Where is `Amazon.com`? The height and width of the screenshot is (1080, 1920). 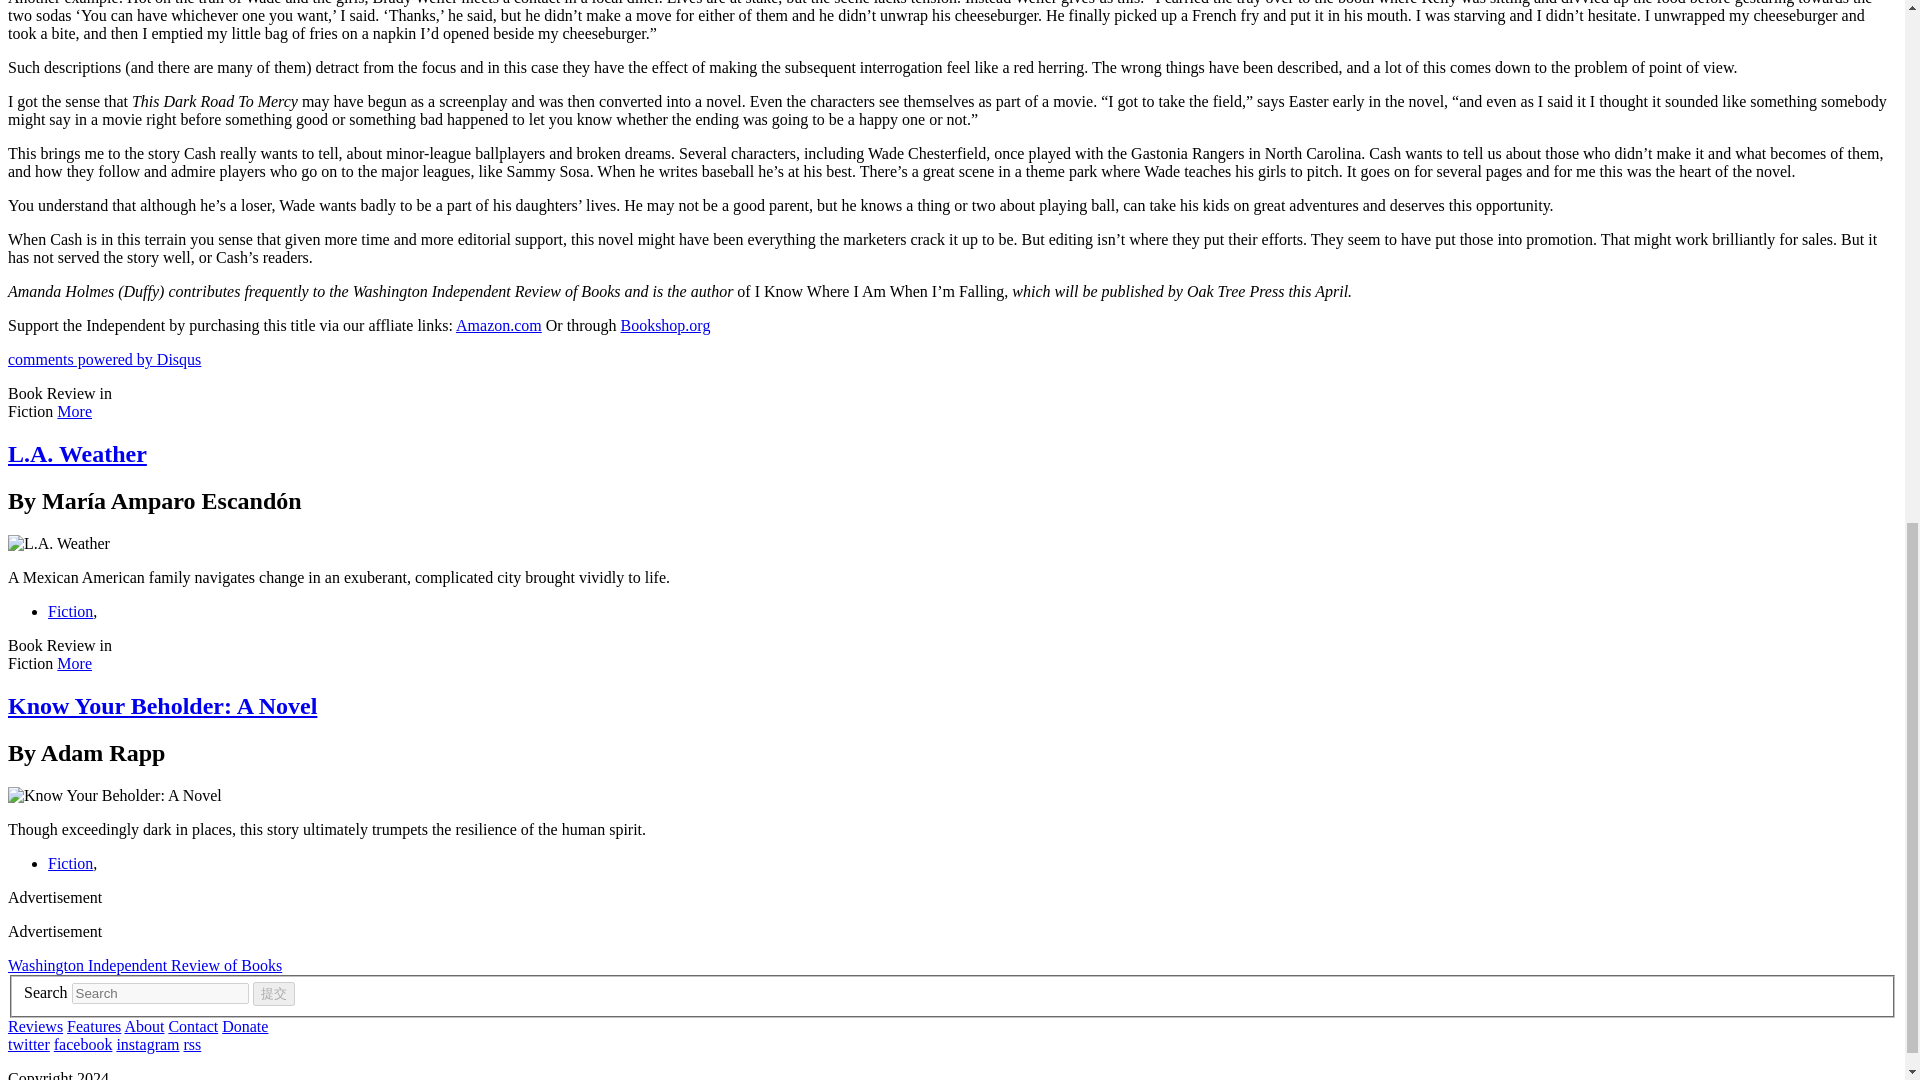
Amazon.com is located at coordinates (498, 325).